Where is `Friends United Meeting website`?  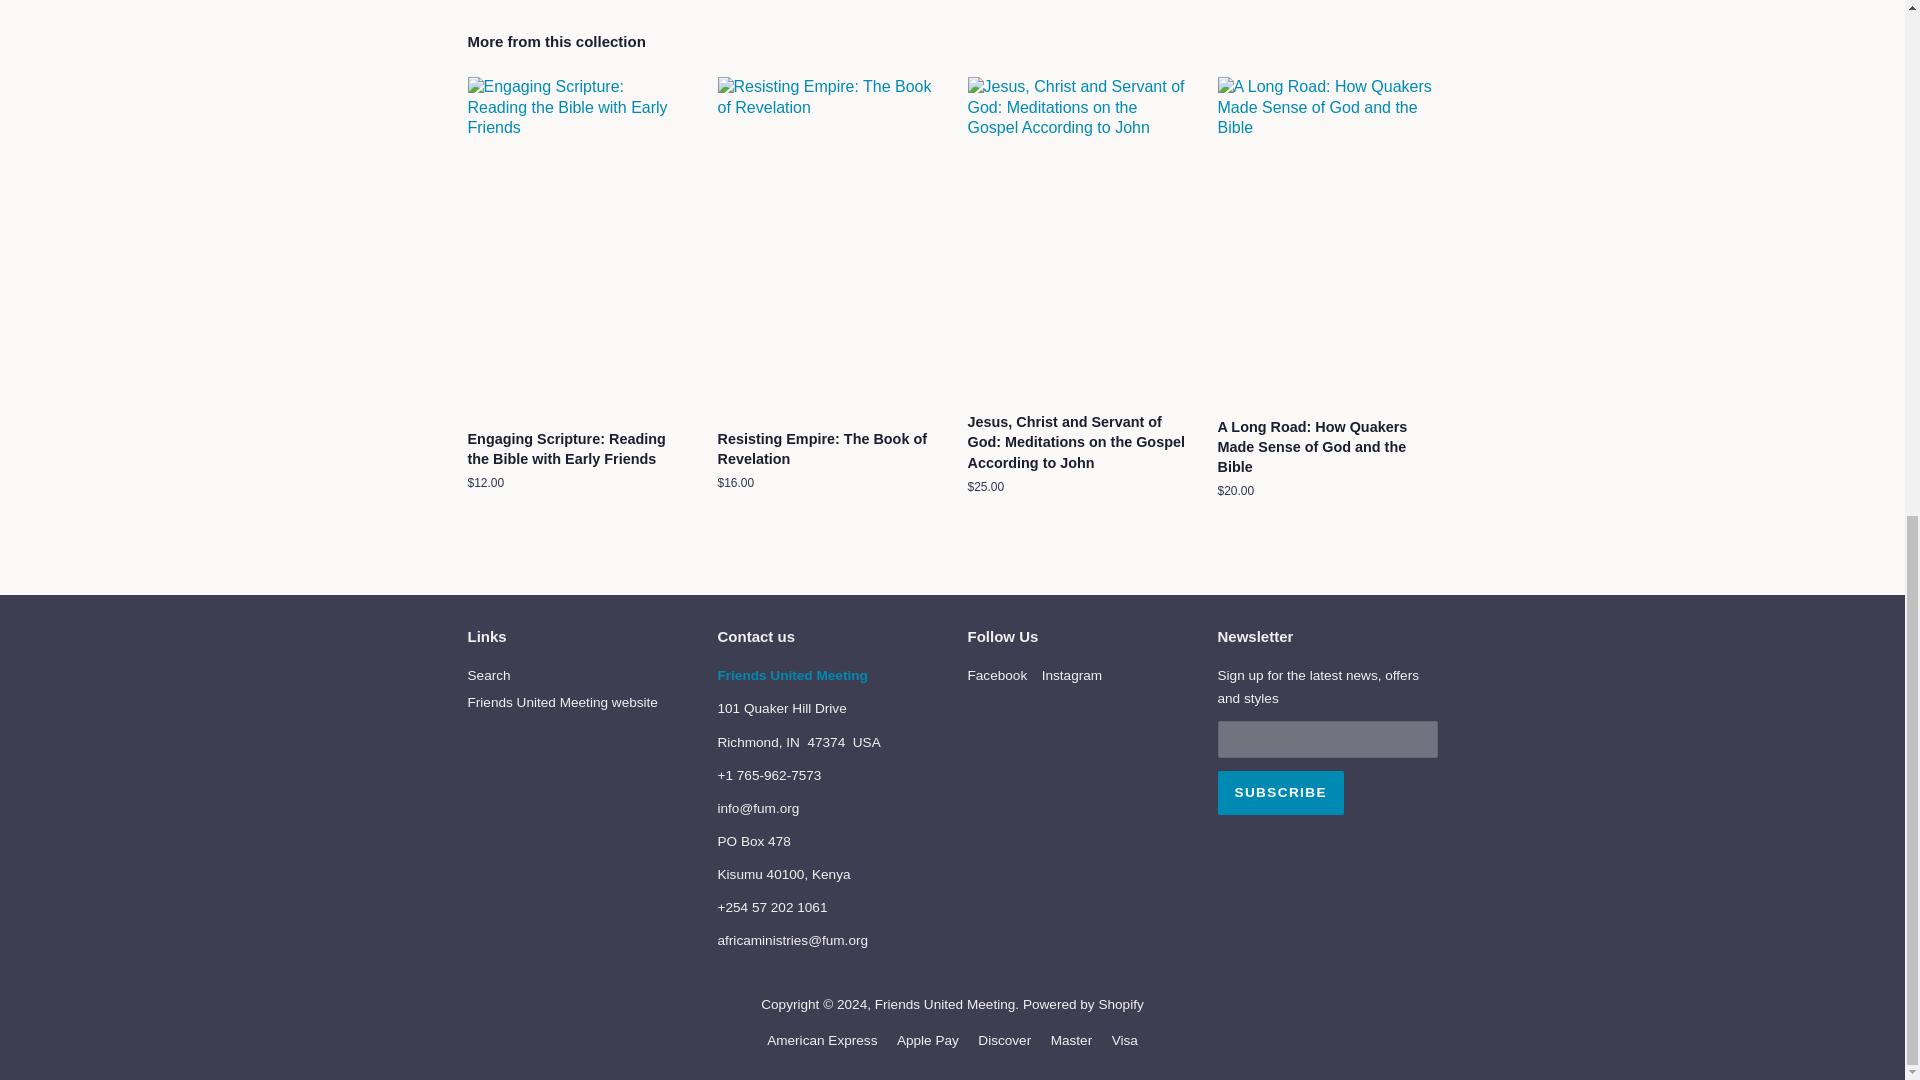
Friends United Meeting website is located at coordinates (563, 702).